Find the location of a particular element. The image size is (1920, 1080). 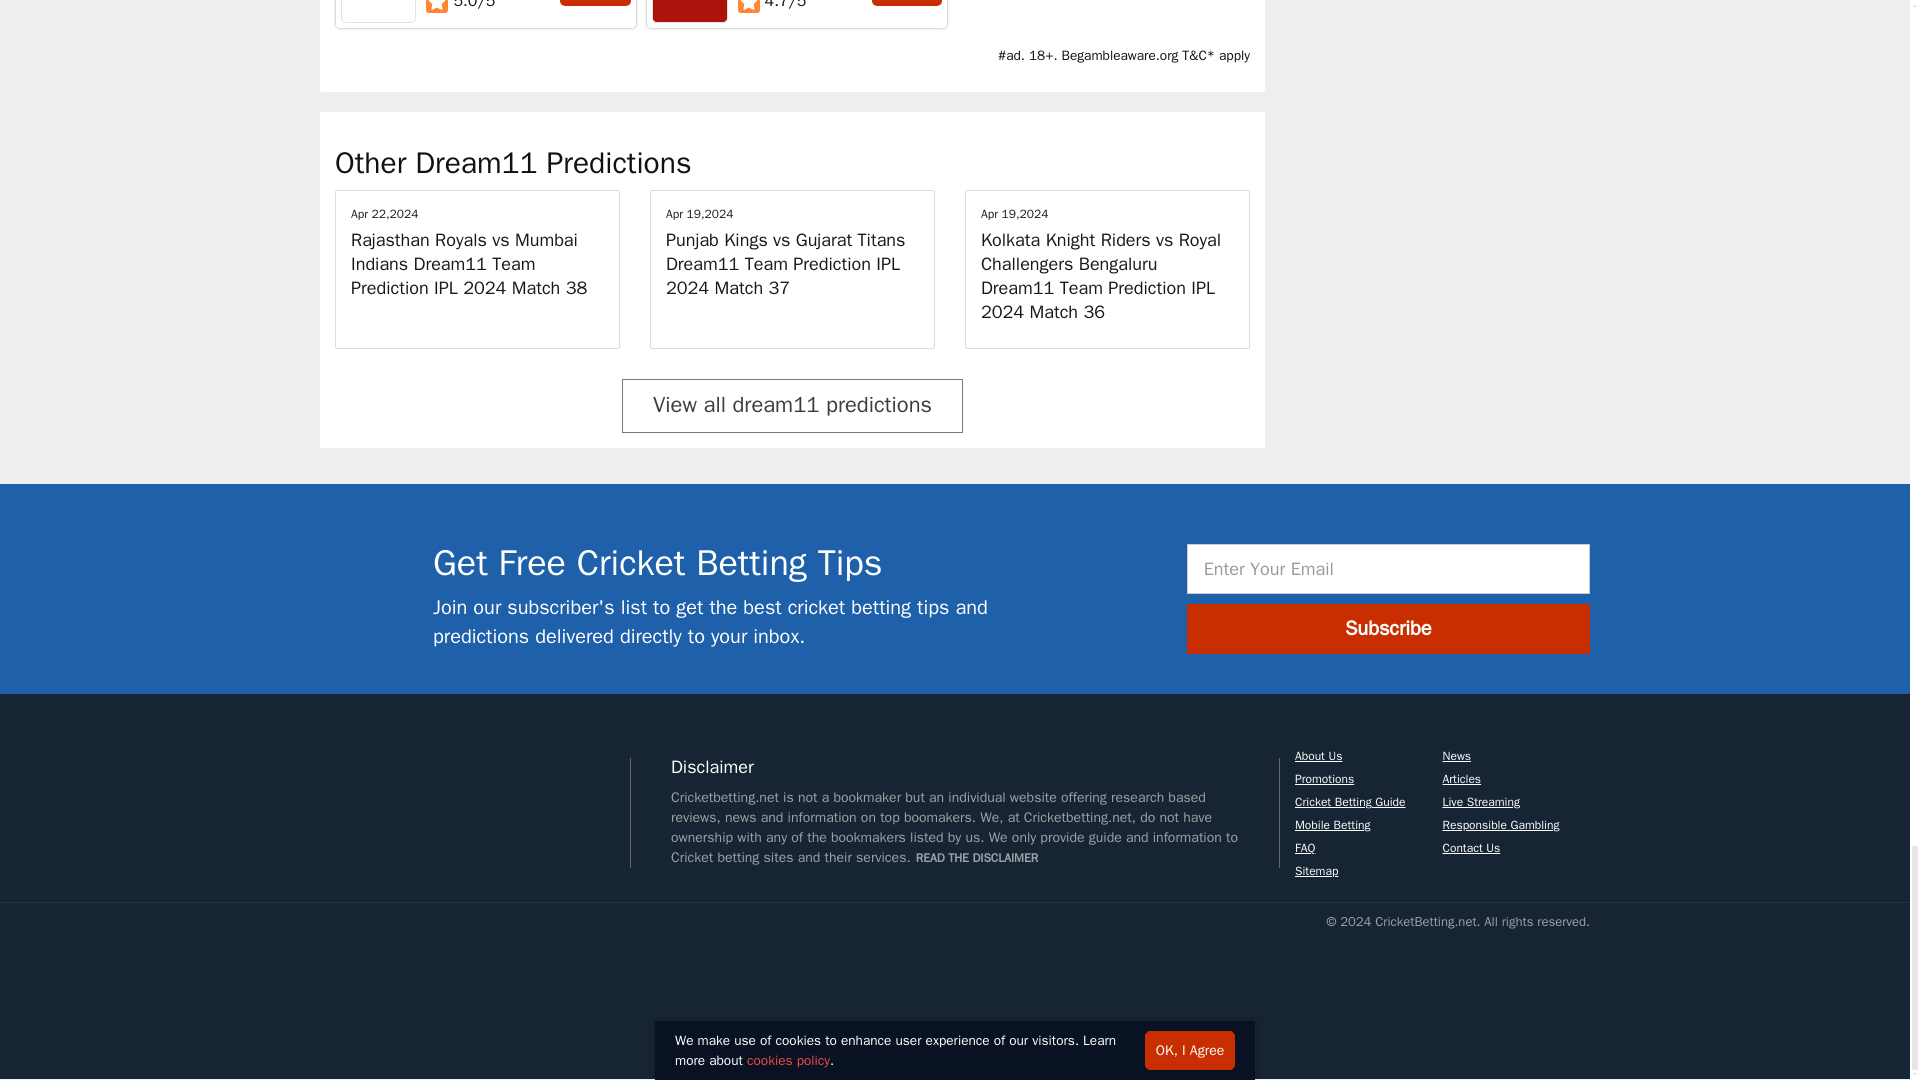

Cricket Betting is located at coordinates (371, 793).